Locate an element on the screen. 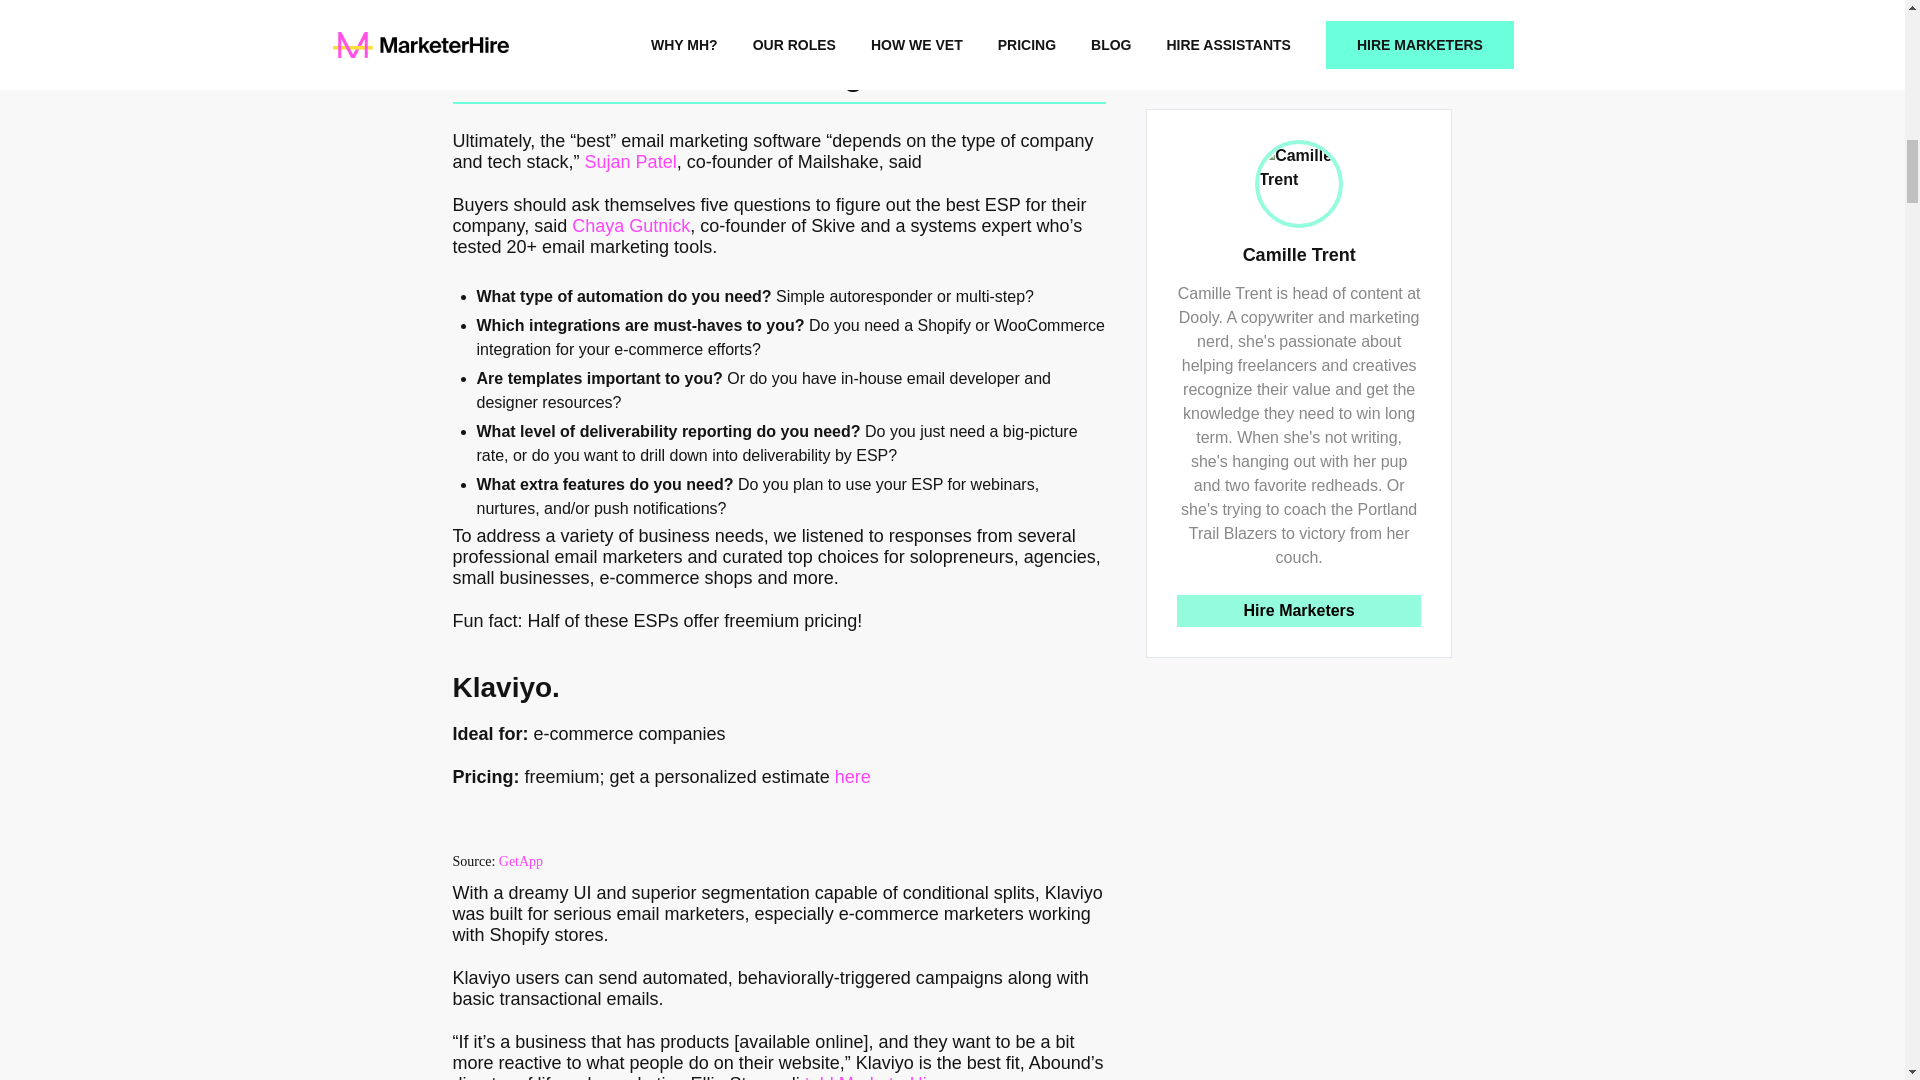  Chaya Gutnick is located at coordinates (630, 226).